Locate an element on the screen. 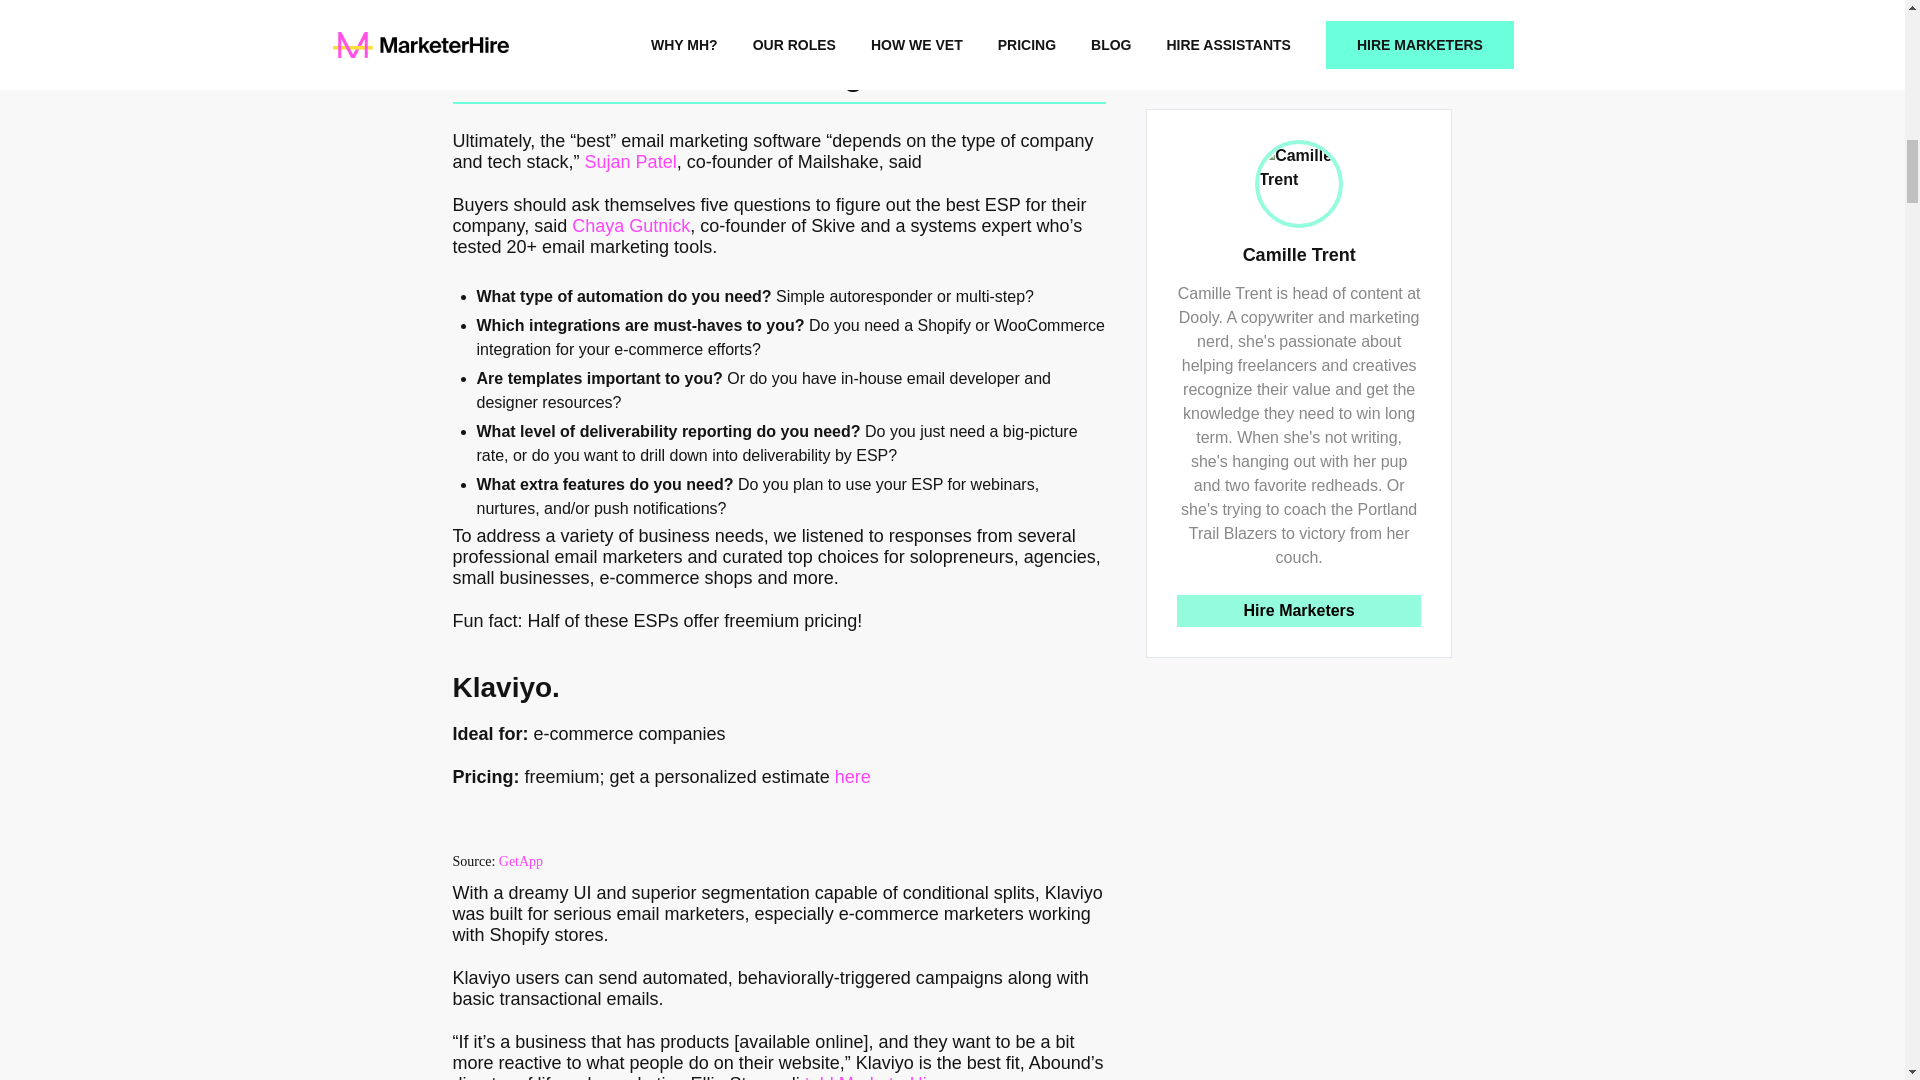  Chaya Gutnick is located at coordinates (630, 226).